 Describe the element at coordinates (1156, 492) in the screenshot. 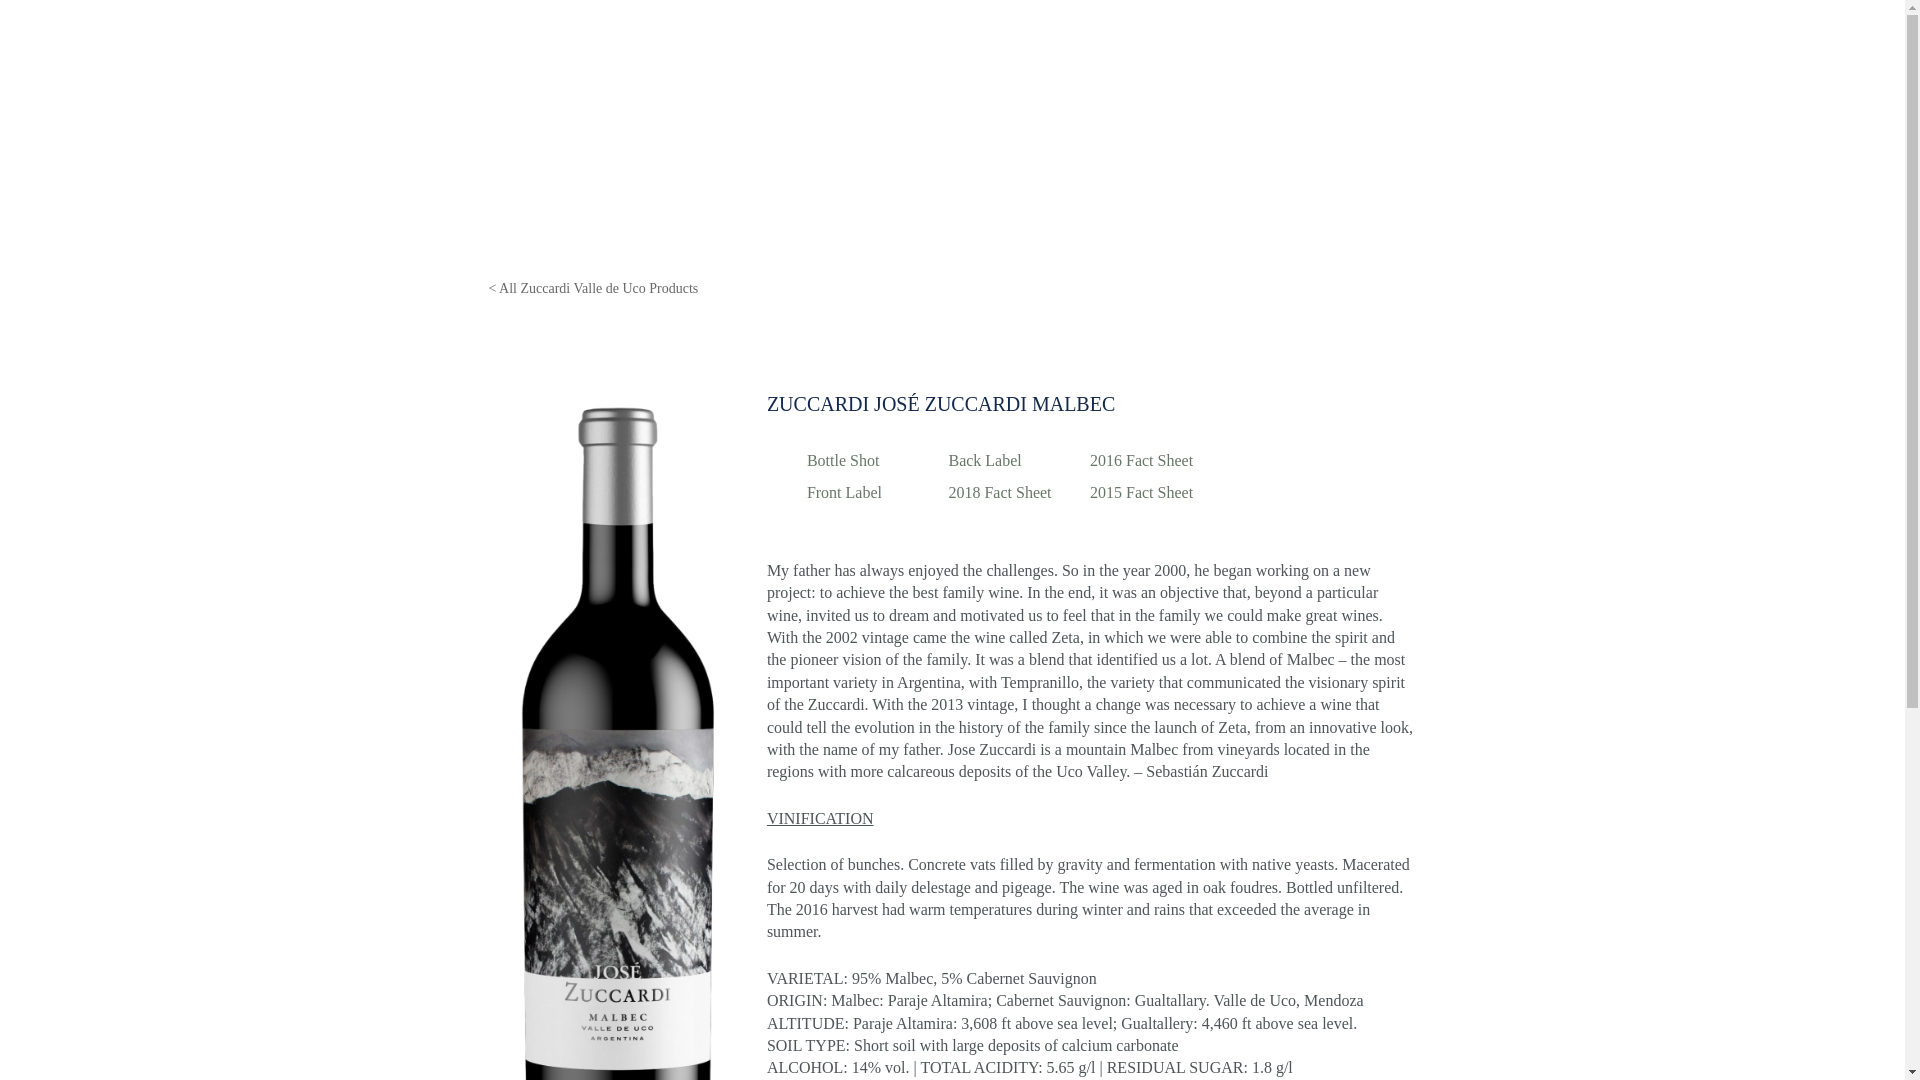

I see `2015 Fact Sheet` at that location.